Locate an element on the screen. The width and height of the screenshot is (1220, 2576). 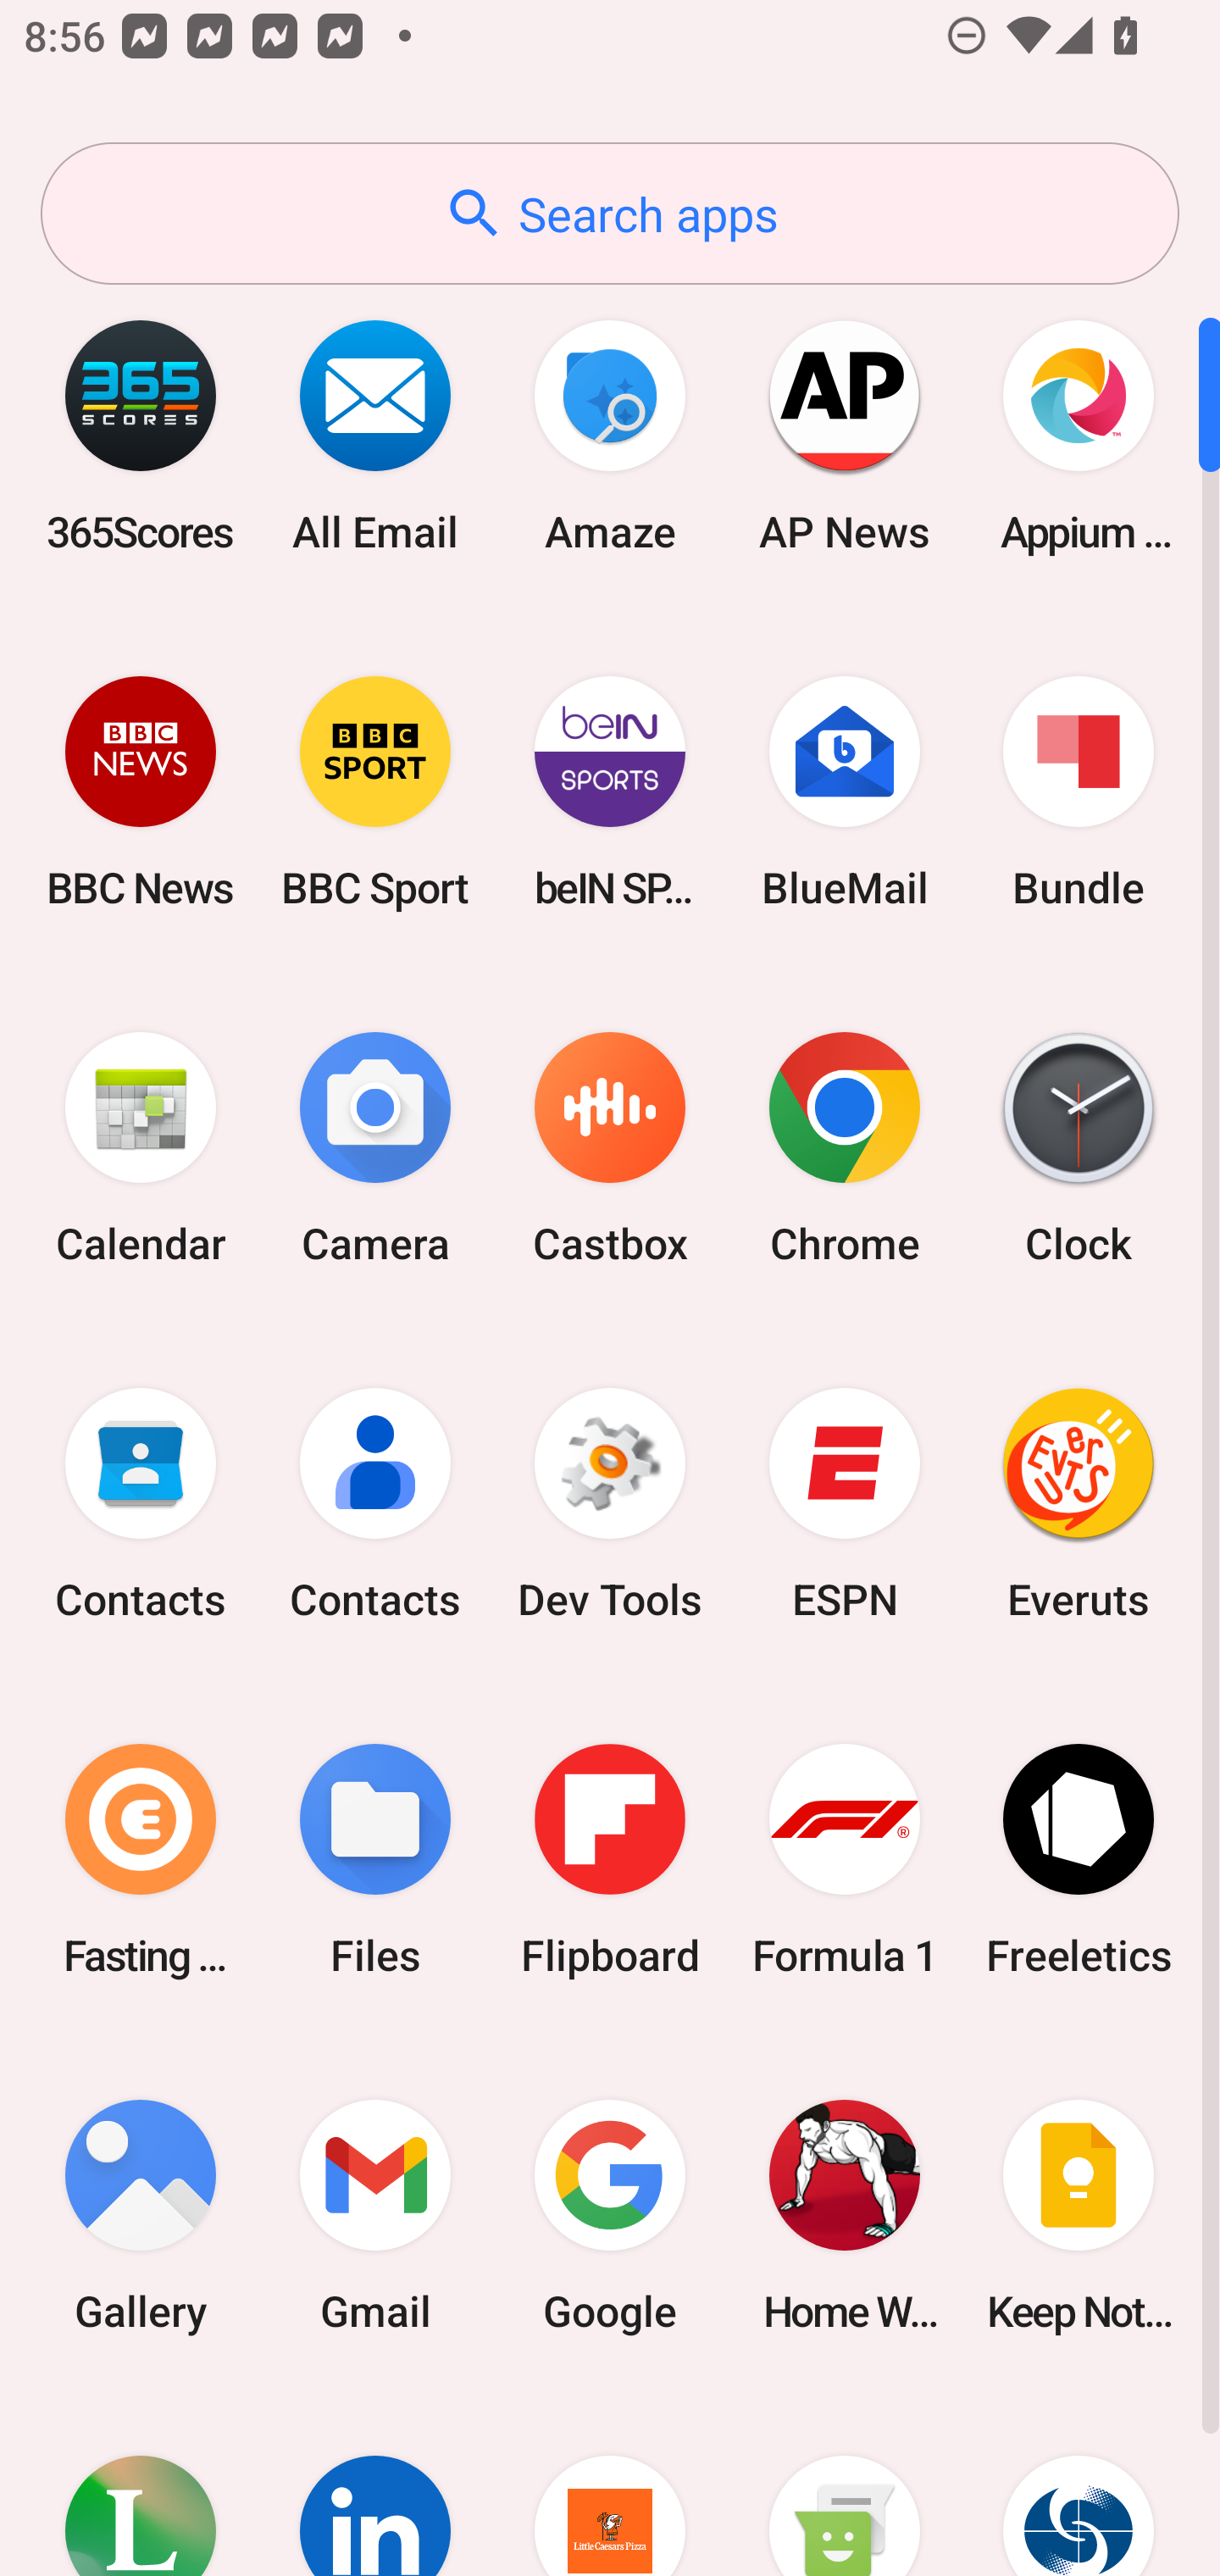
Dev Tools is located at coordinates (610, 1504).